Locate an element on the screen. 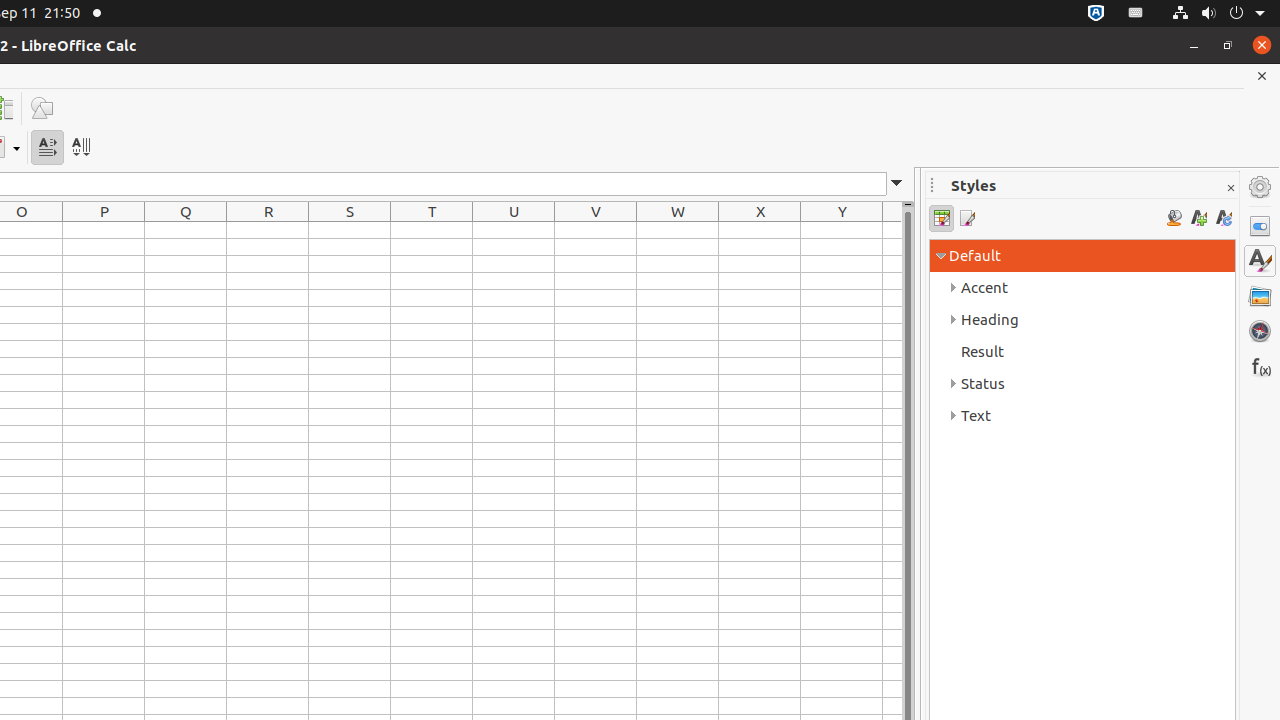  R1 is located at coordinates (268, 230).